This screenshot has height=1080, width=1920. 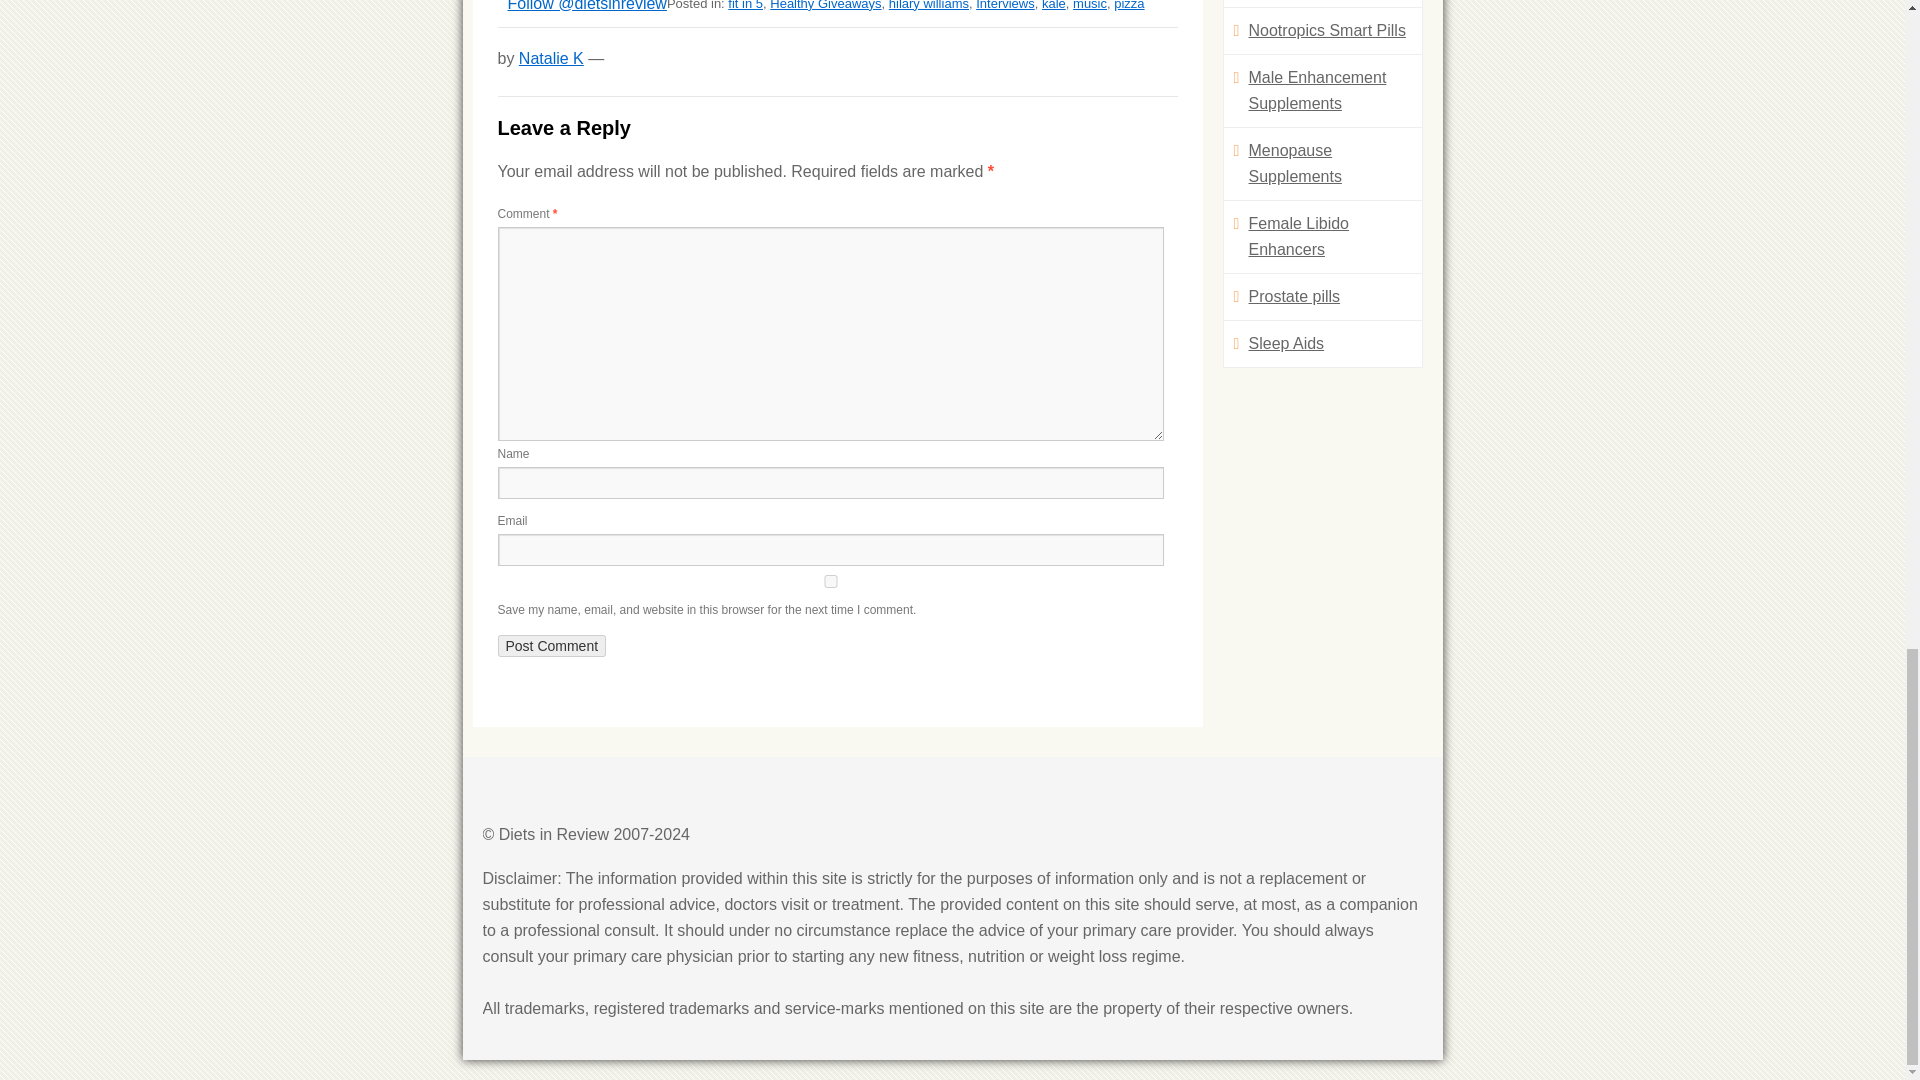 I want to click on Post Comment, so click(x=552, y=646).